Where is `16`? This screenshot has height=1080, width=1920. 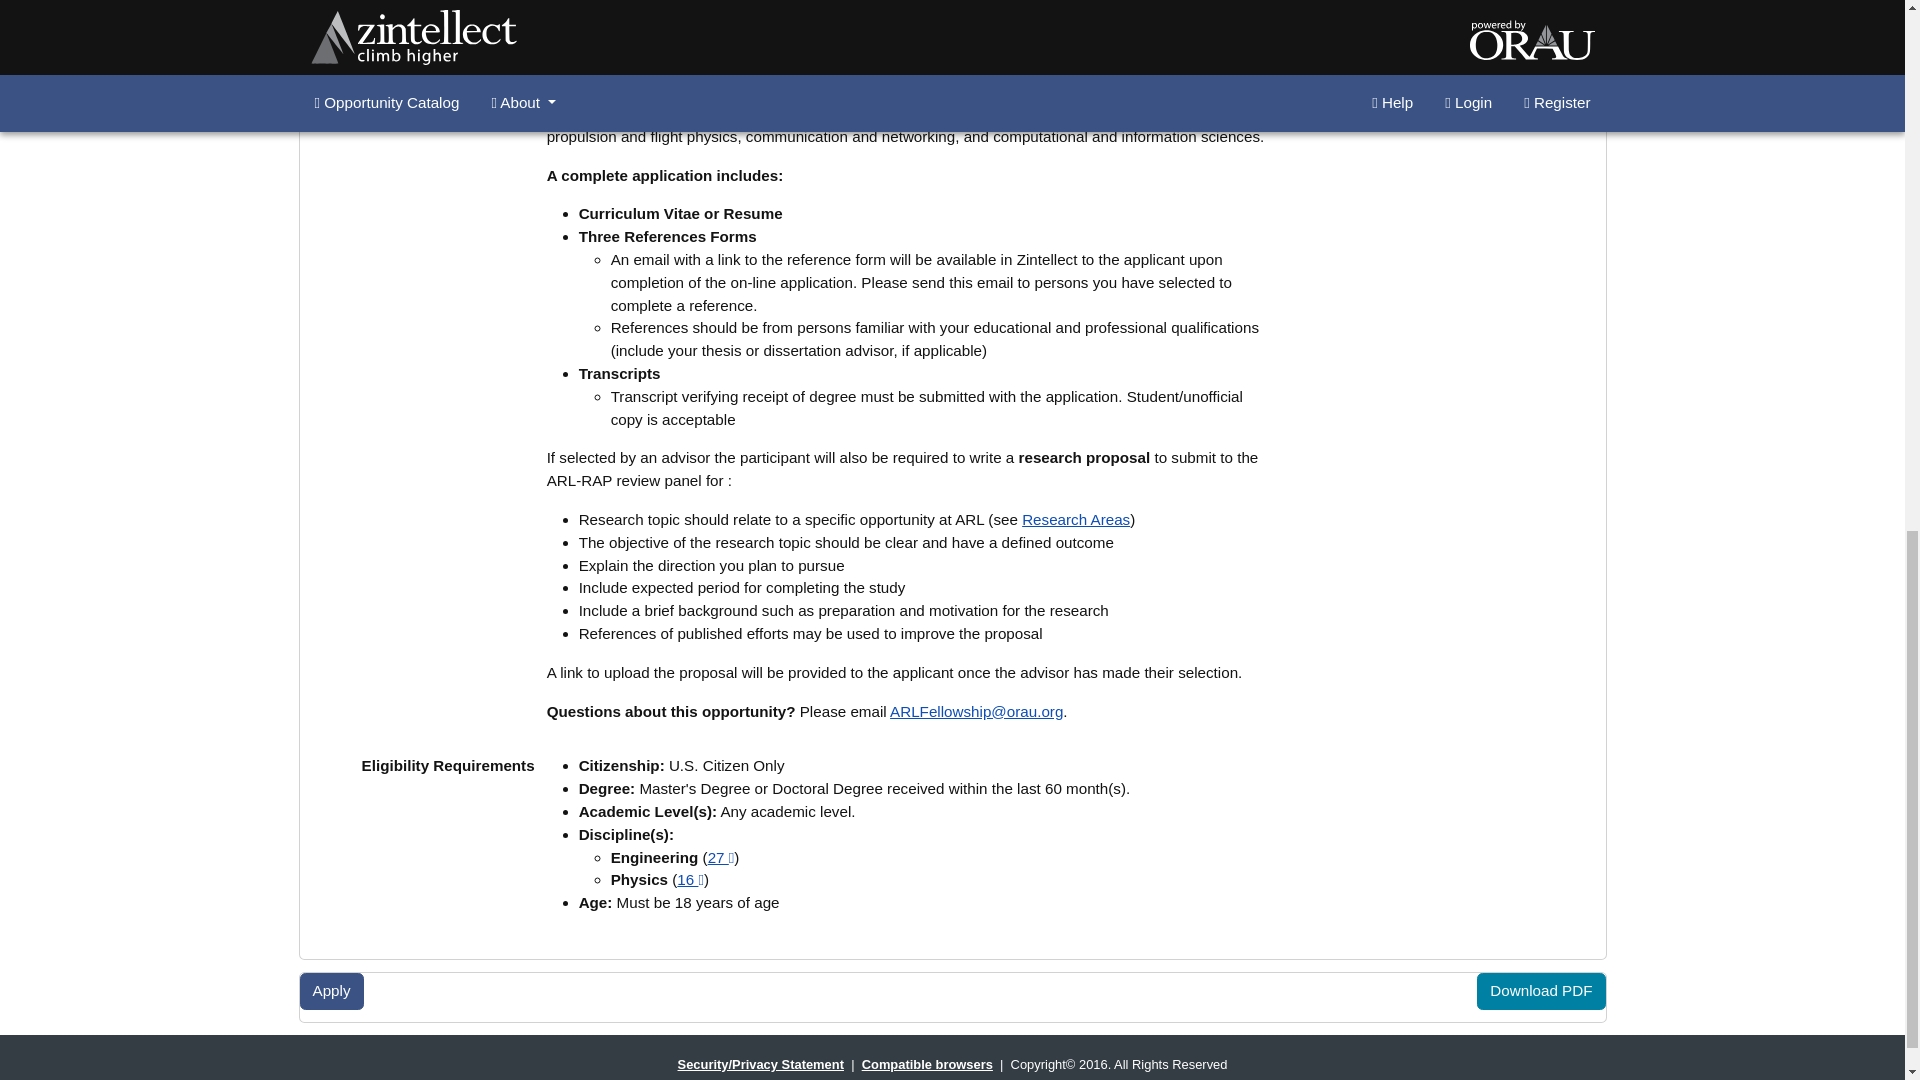 16 is located at coordinates (690, 878).